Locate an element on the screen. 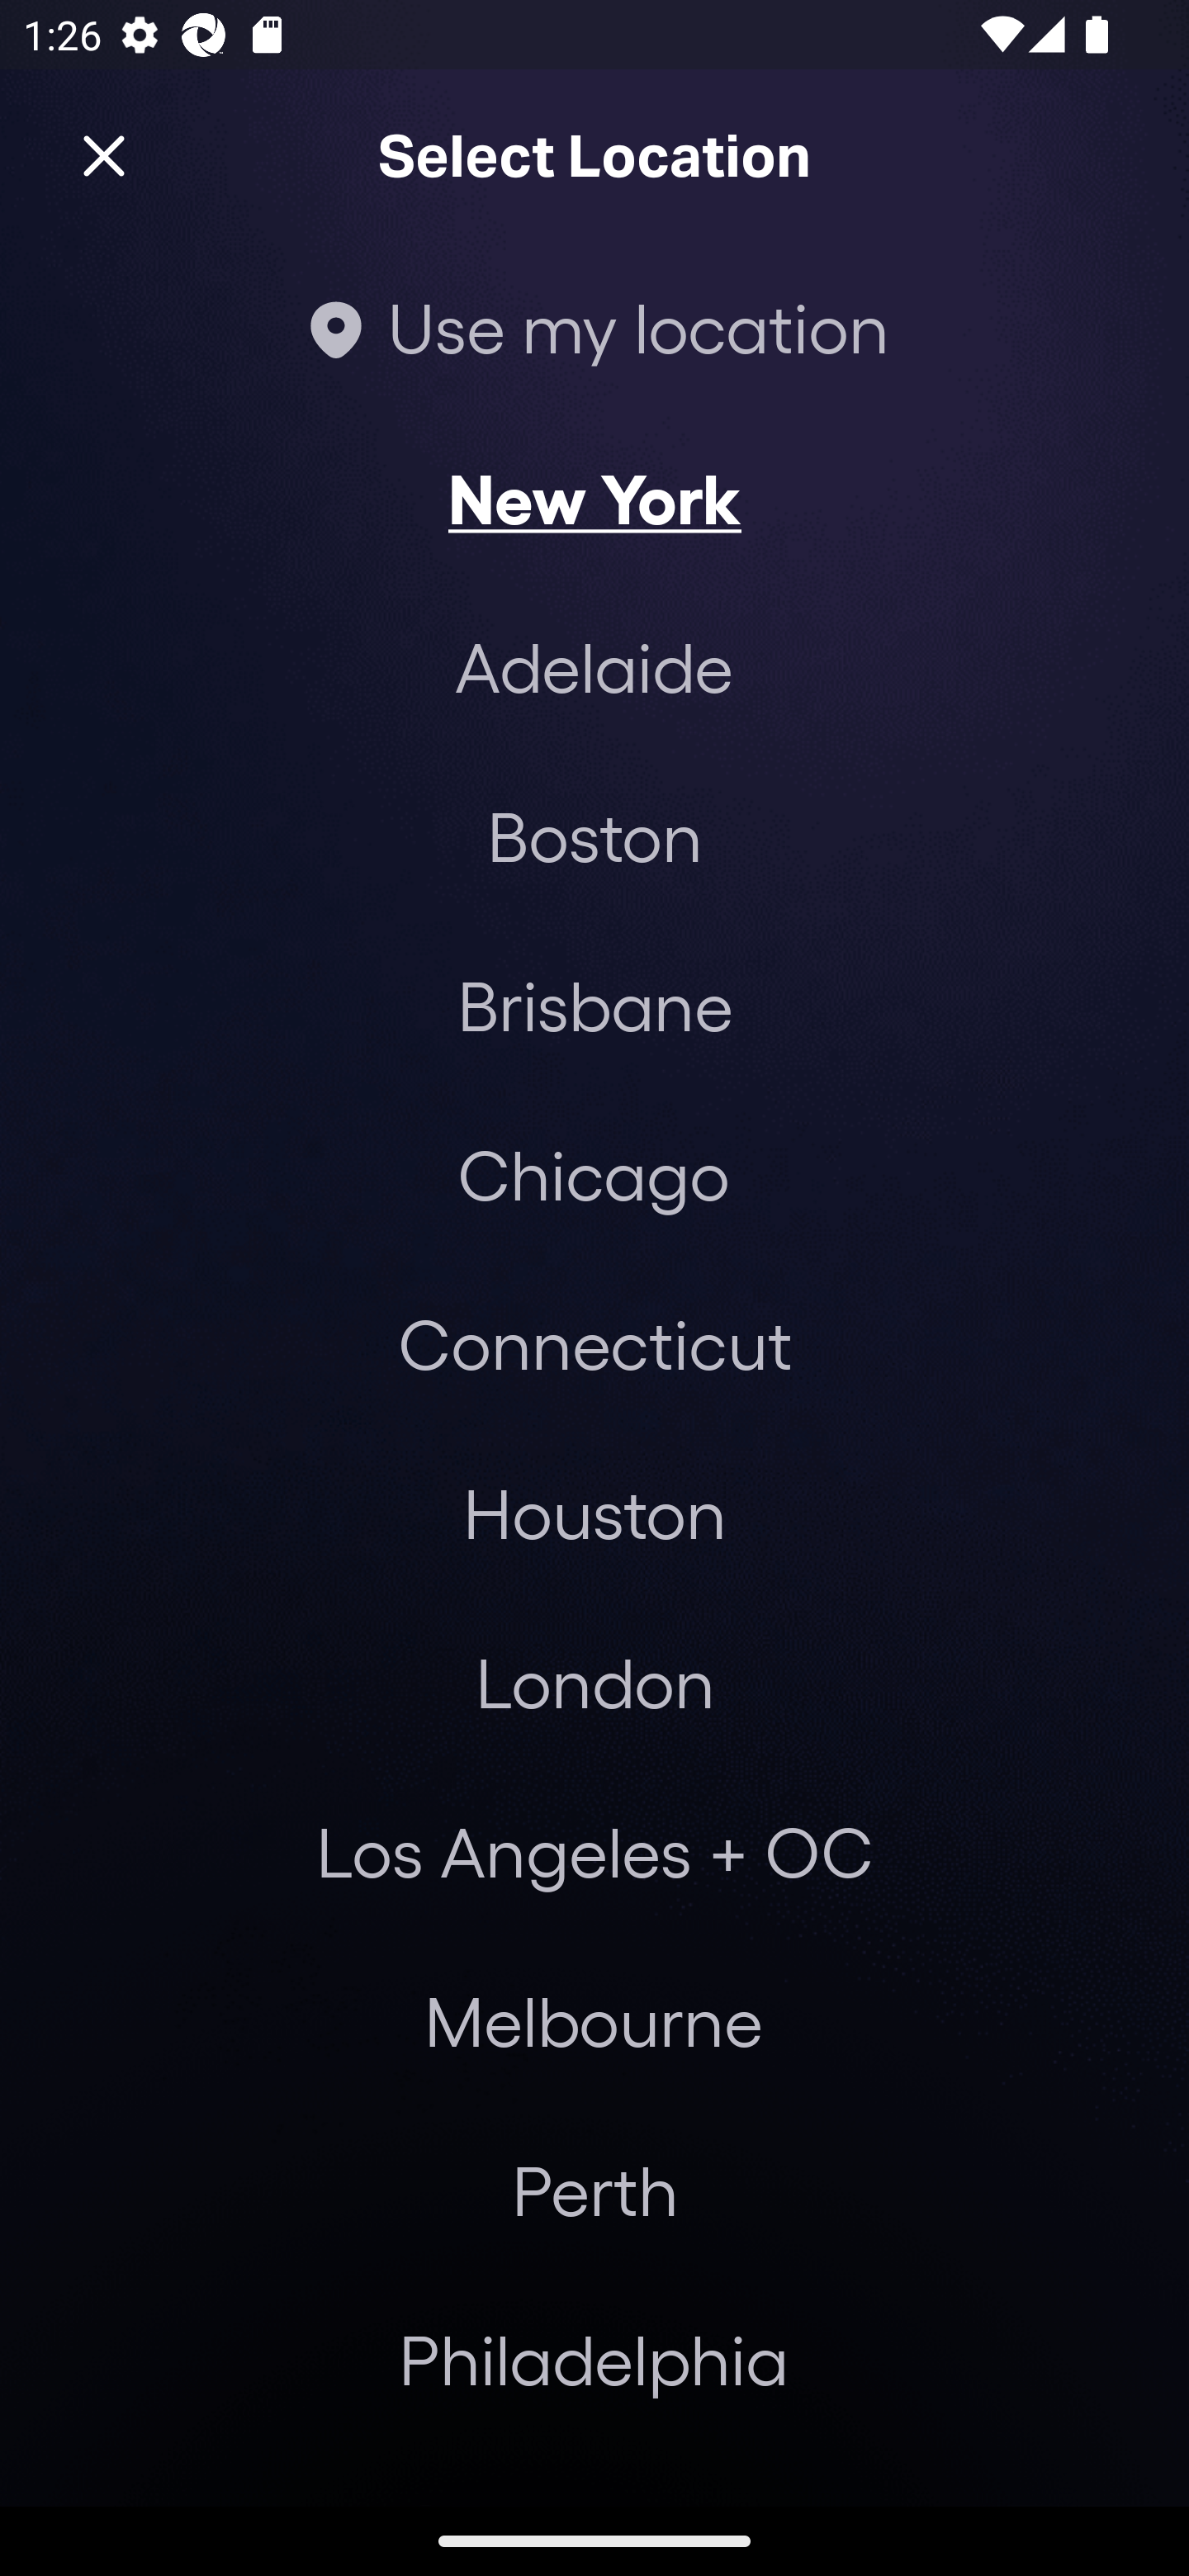 Image resolution: width=1189 pixels, height=2576 pixels. Houston is located at coordinates (594, 1512).